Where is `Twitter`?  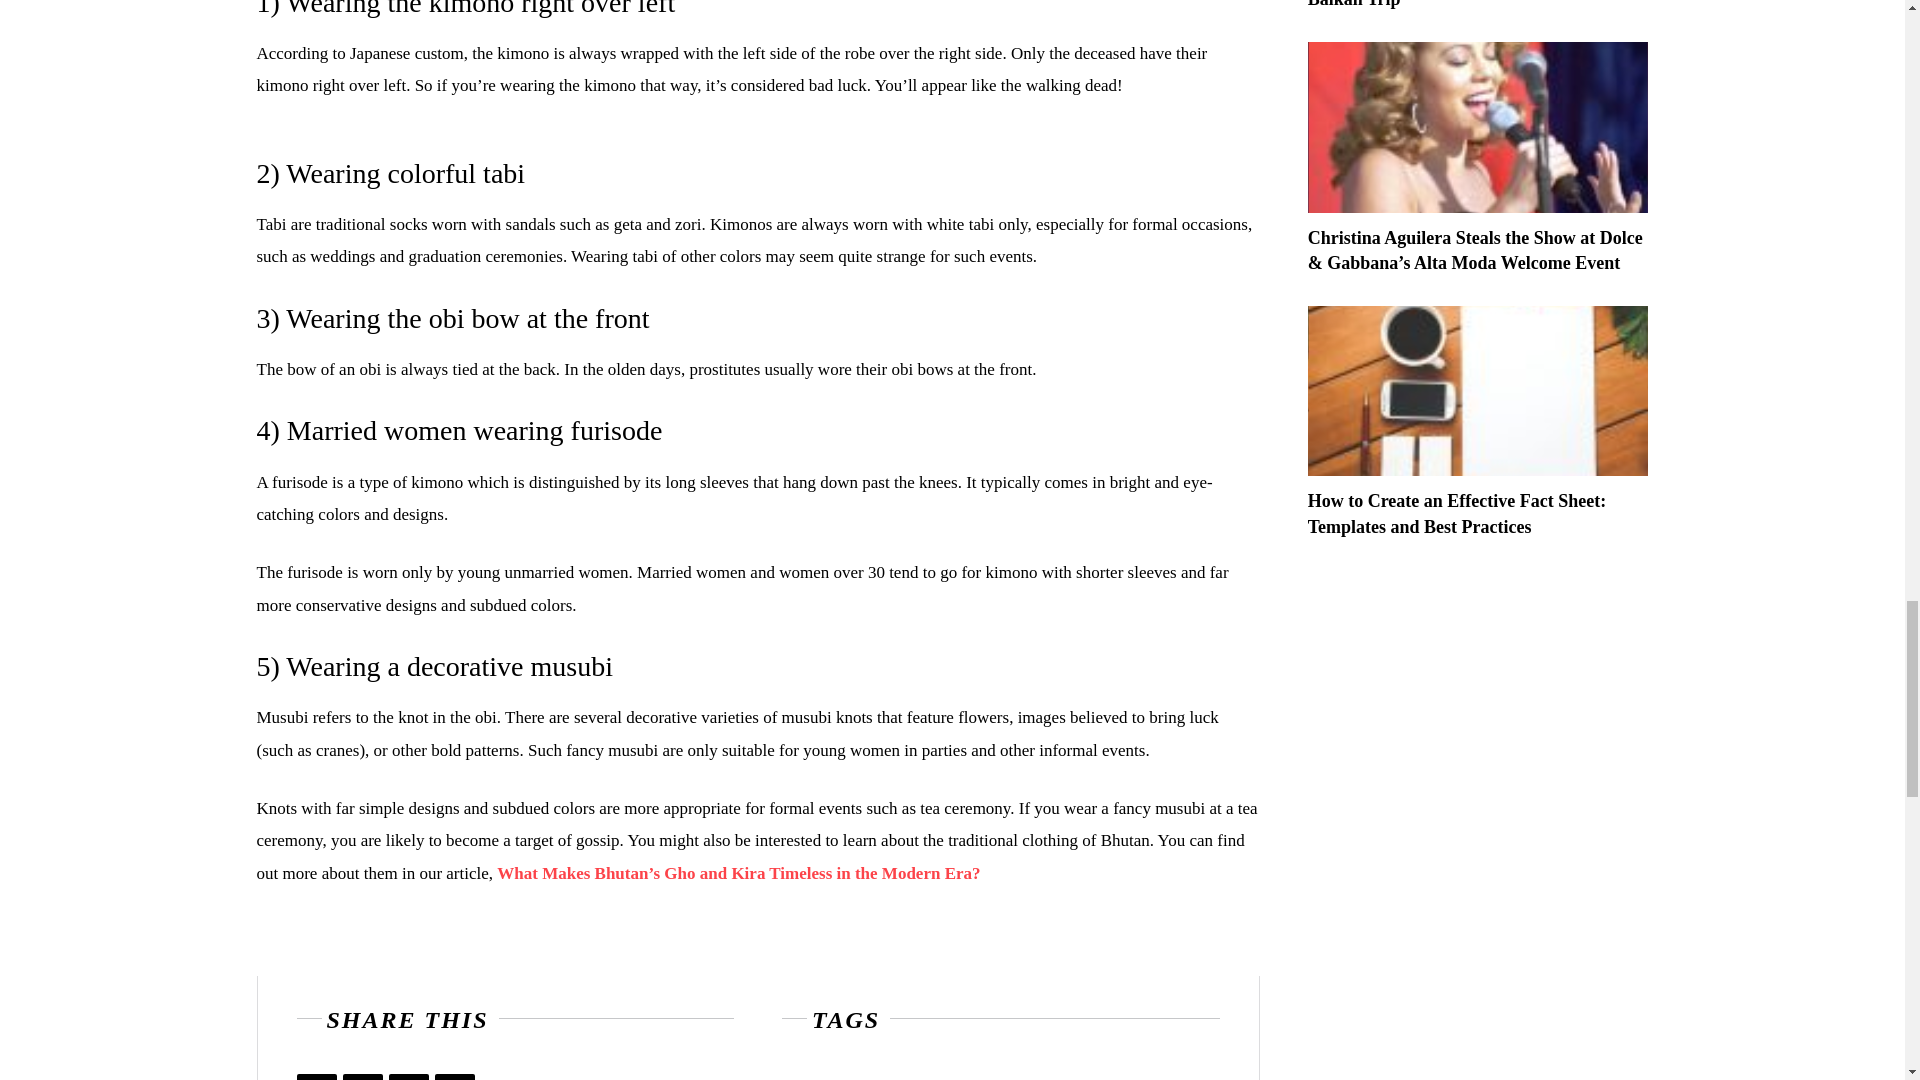 Twitter is located at coordinates (362, 1076).